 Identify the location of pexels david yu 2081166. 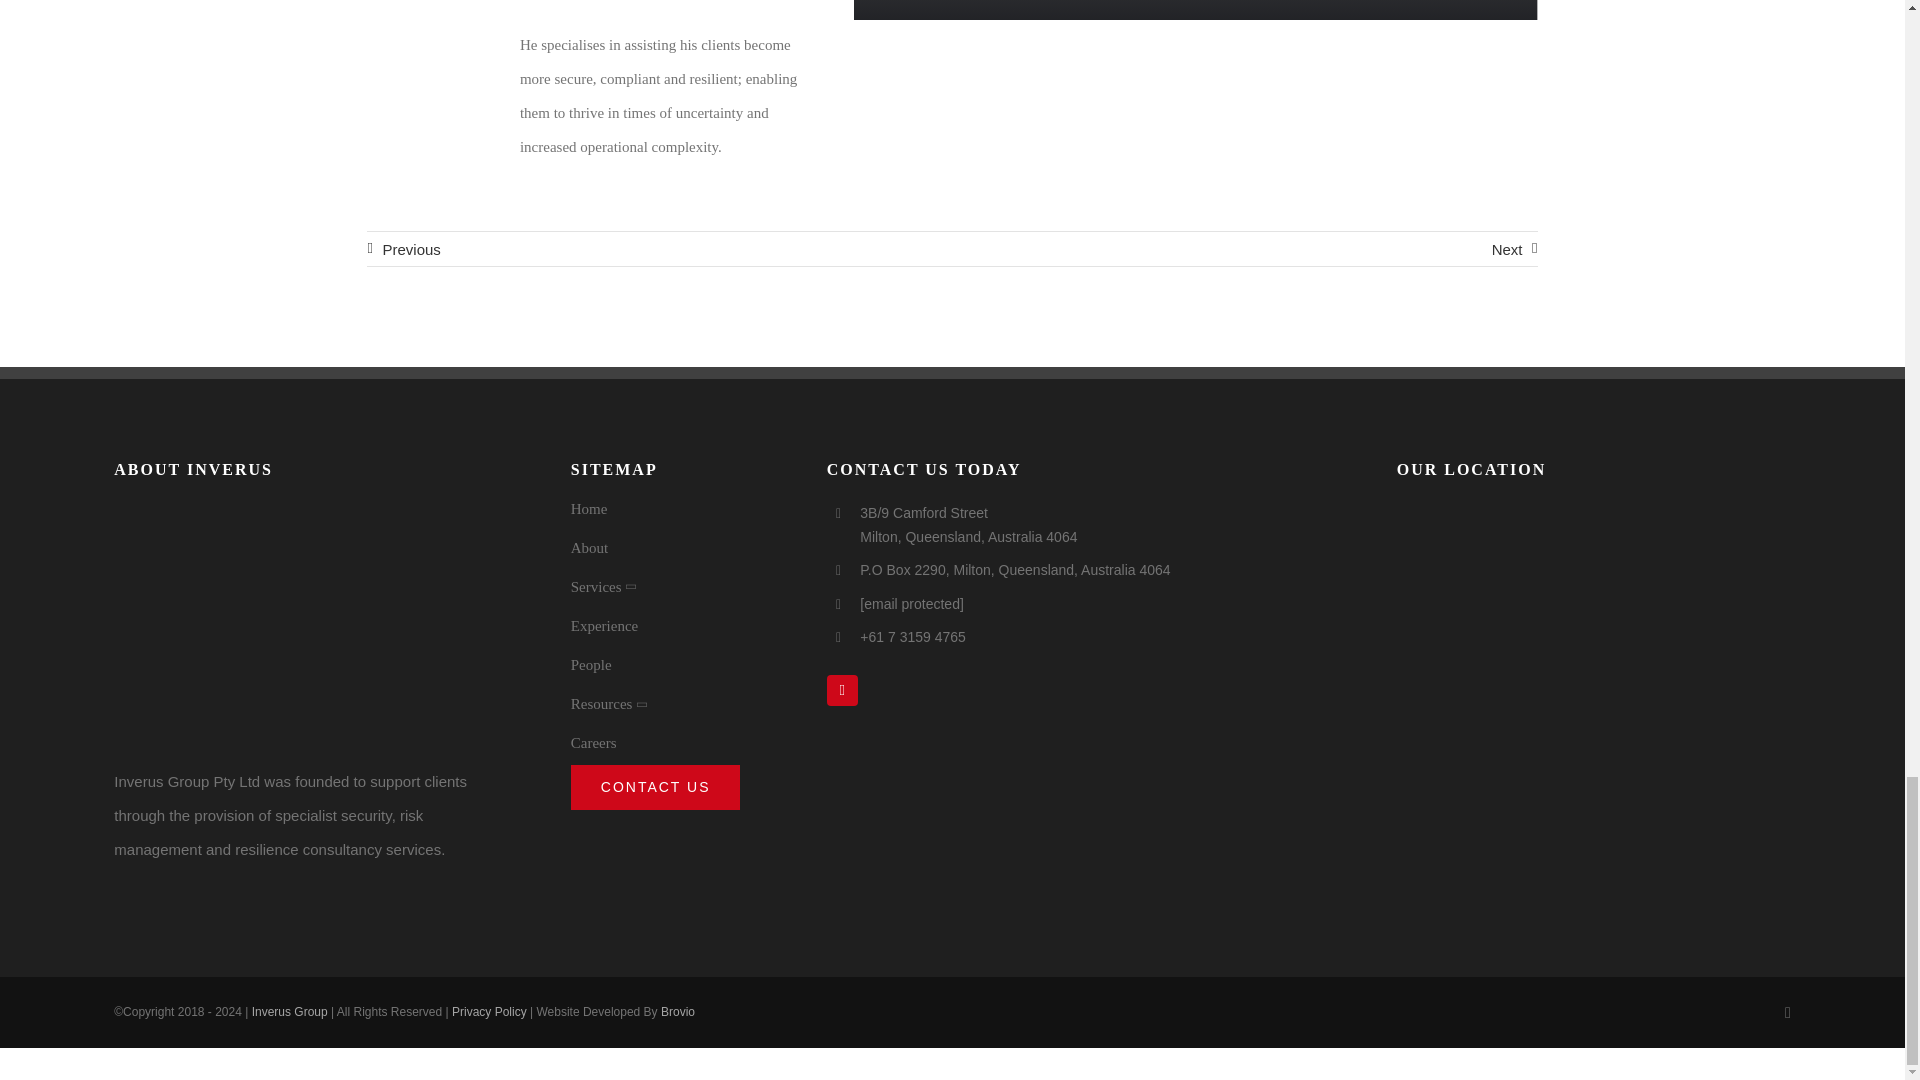
(310, 623).